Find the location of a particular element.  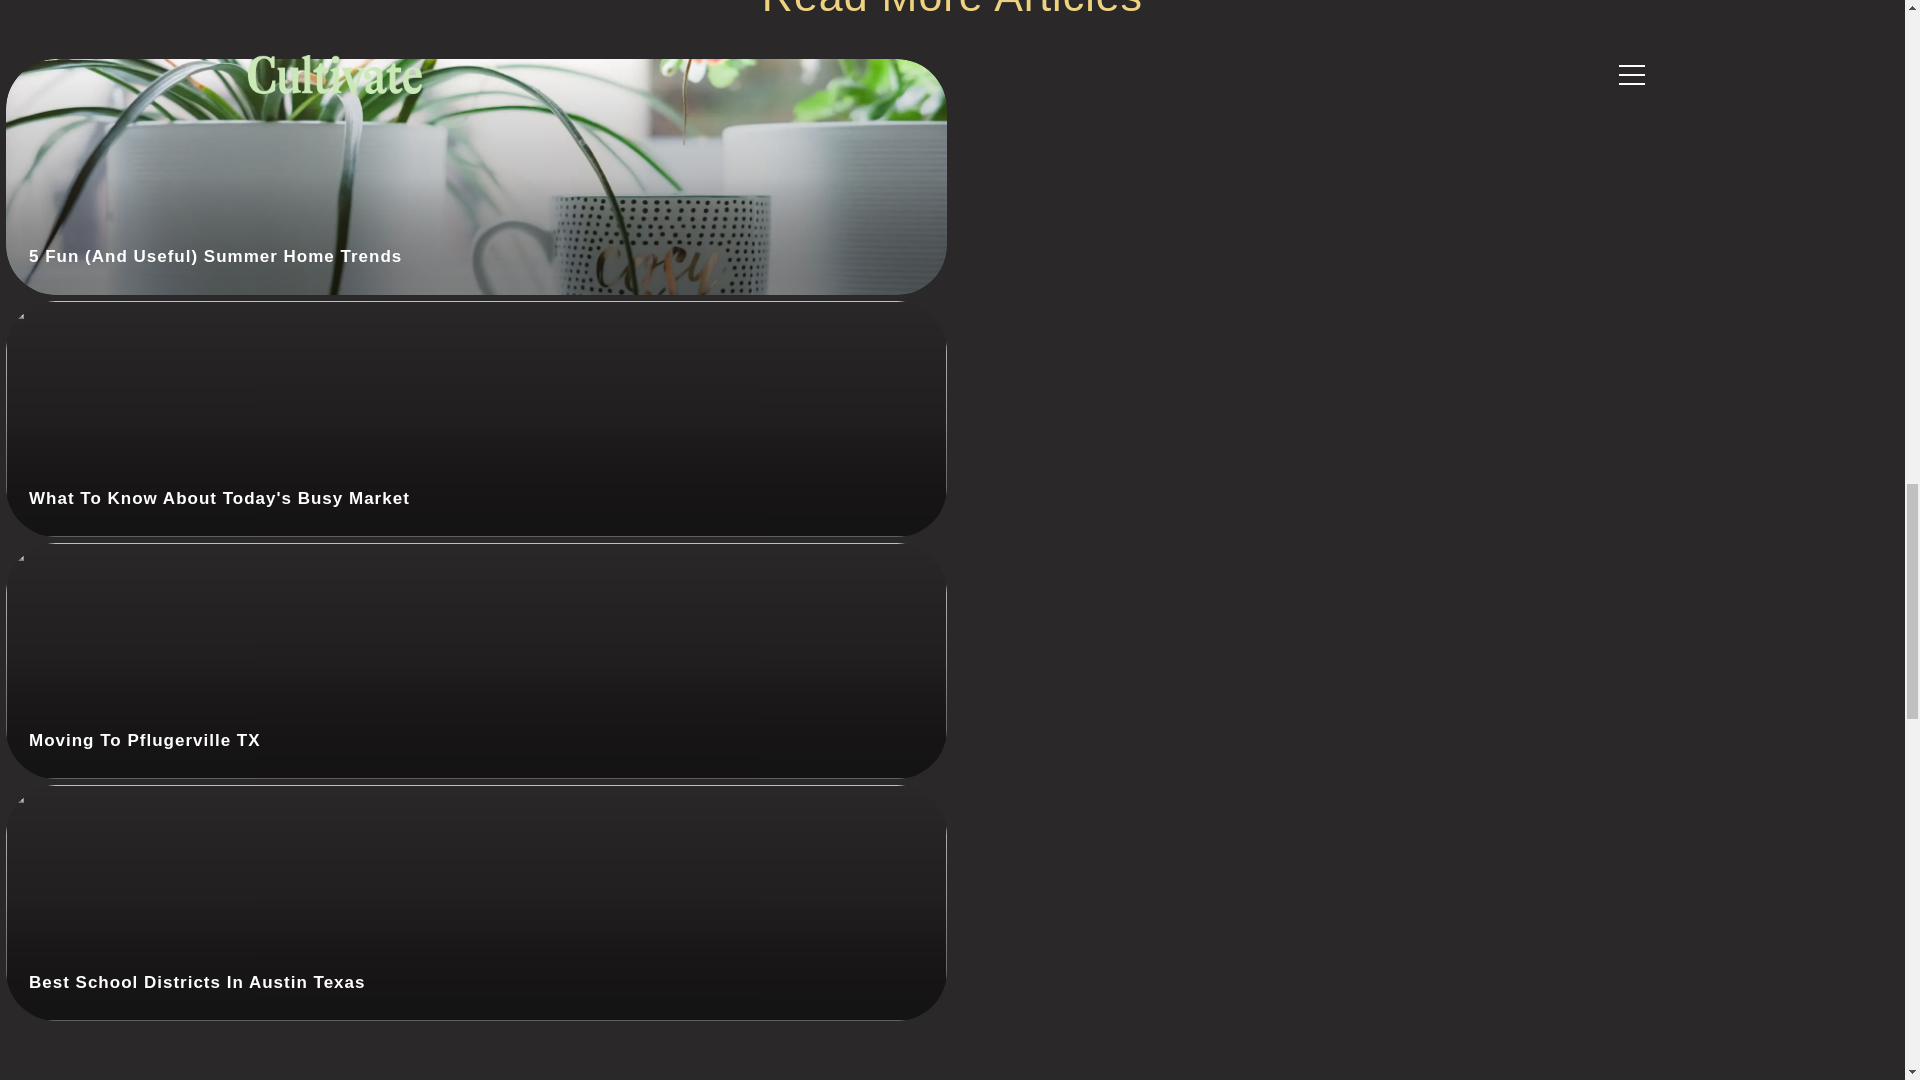

Moving To Pflugerville TX is located at coordinates (476, 660).